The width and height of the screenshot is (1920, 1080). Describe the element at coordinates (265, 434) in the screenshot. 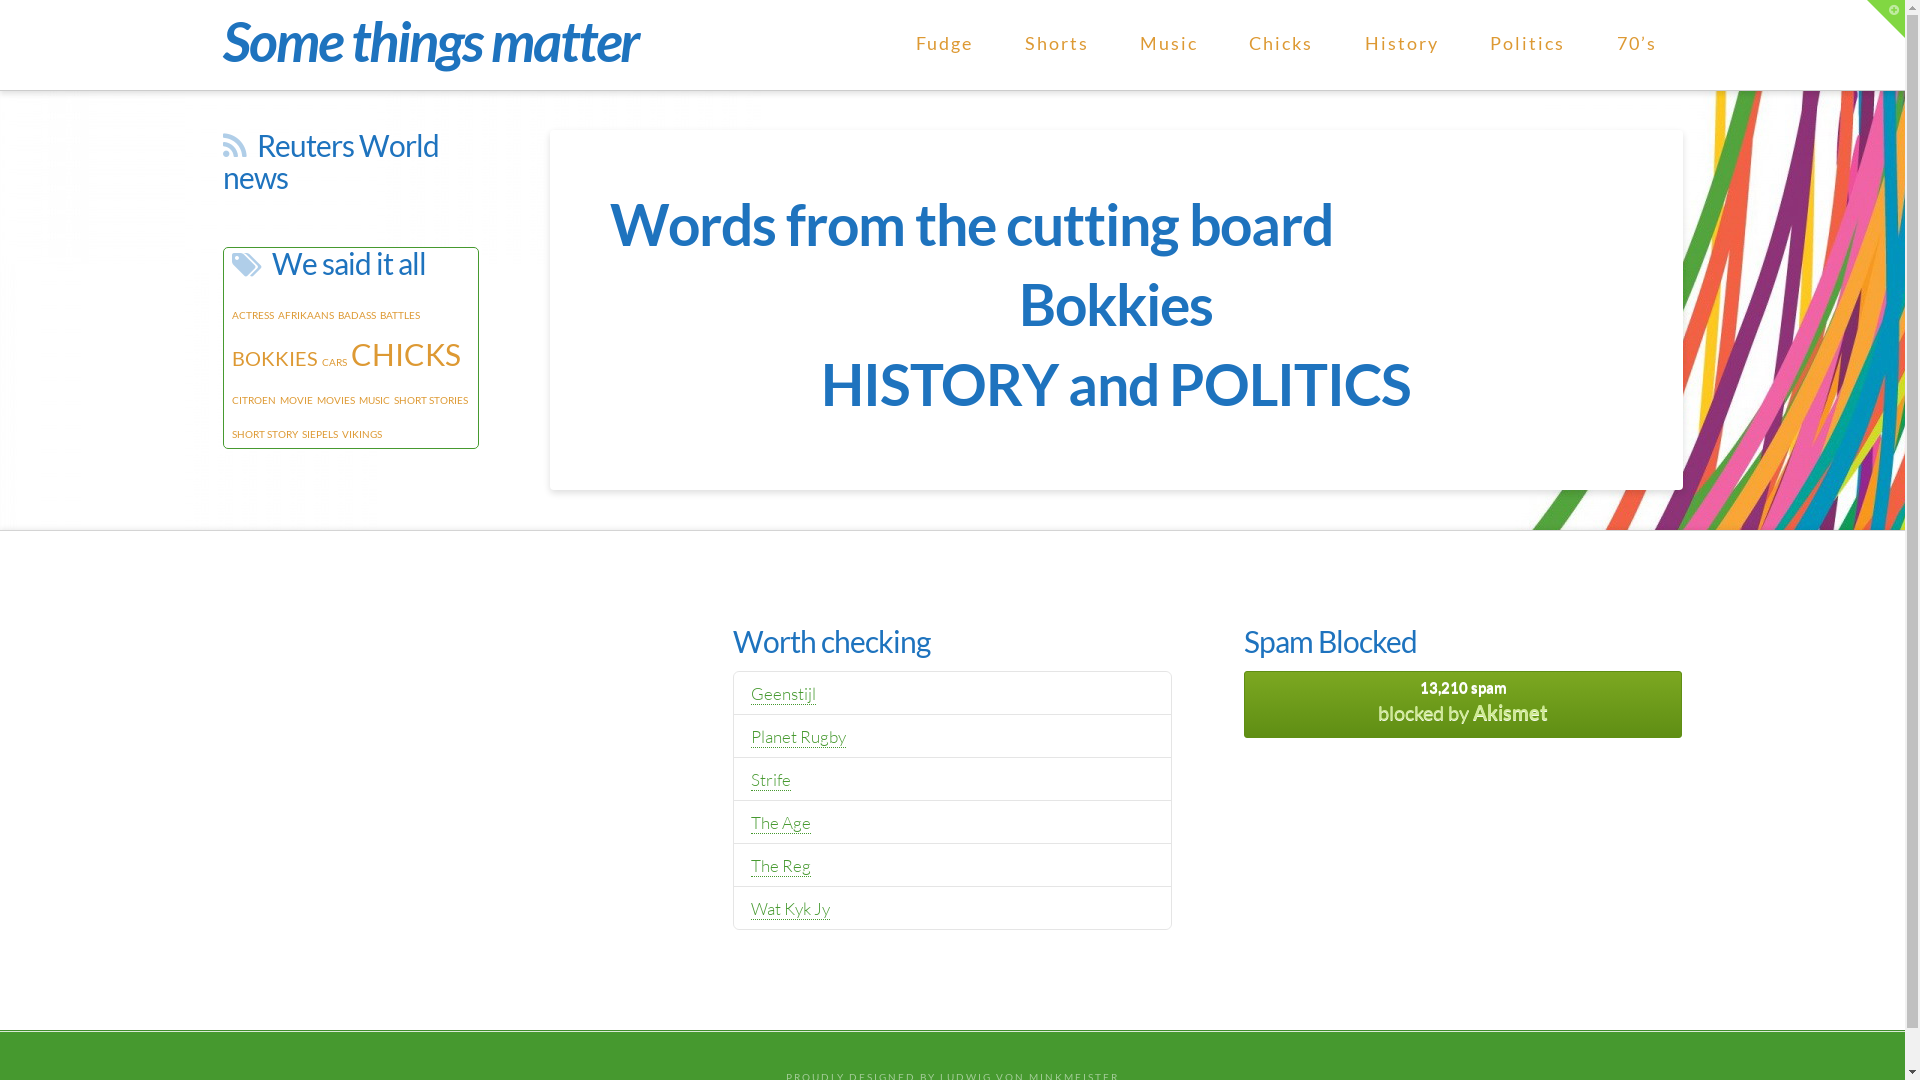

I see `SHORT STORY` at that location.